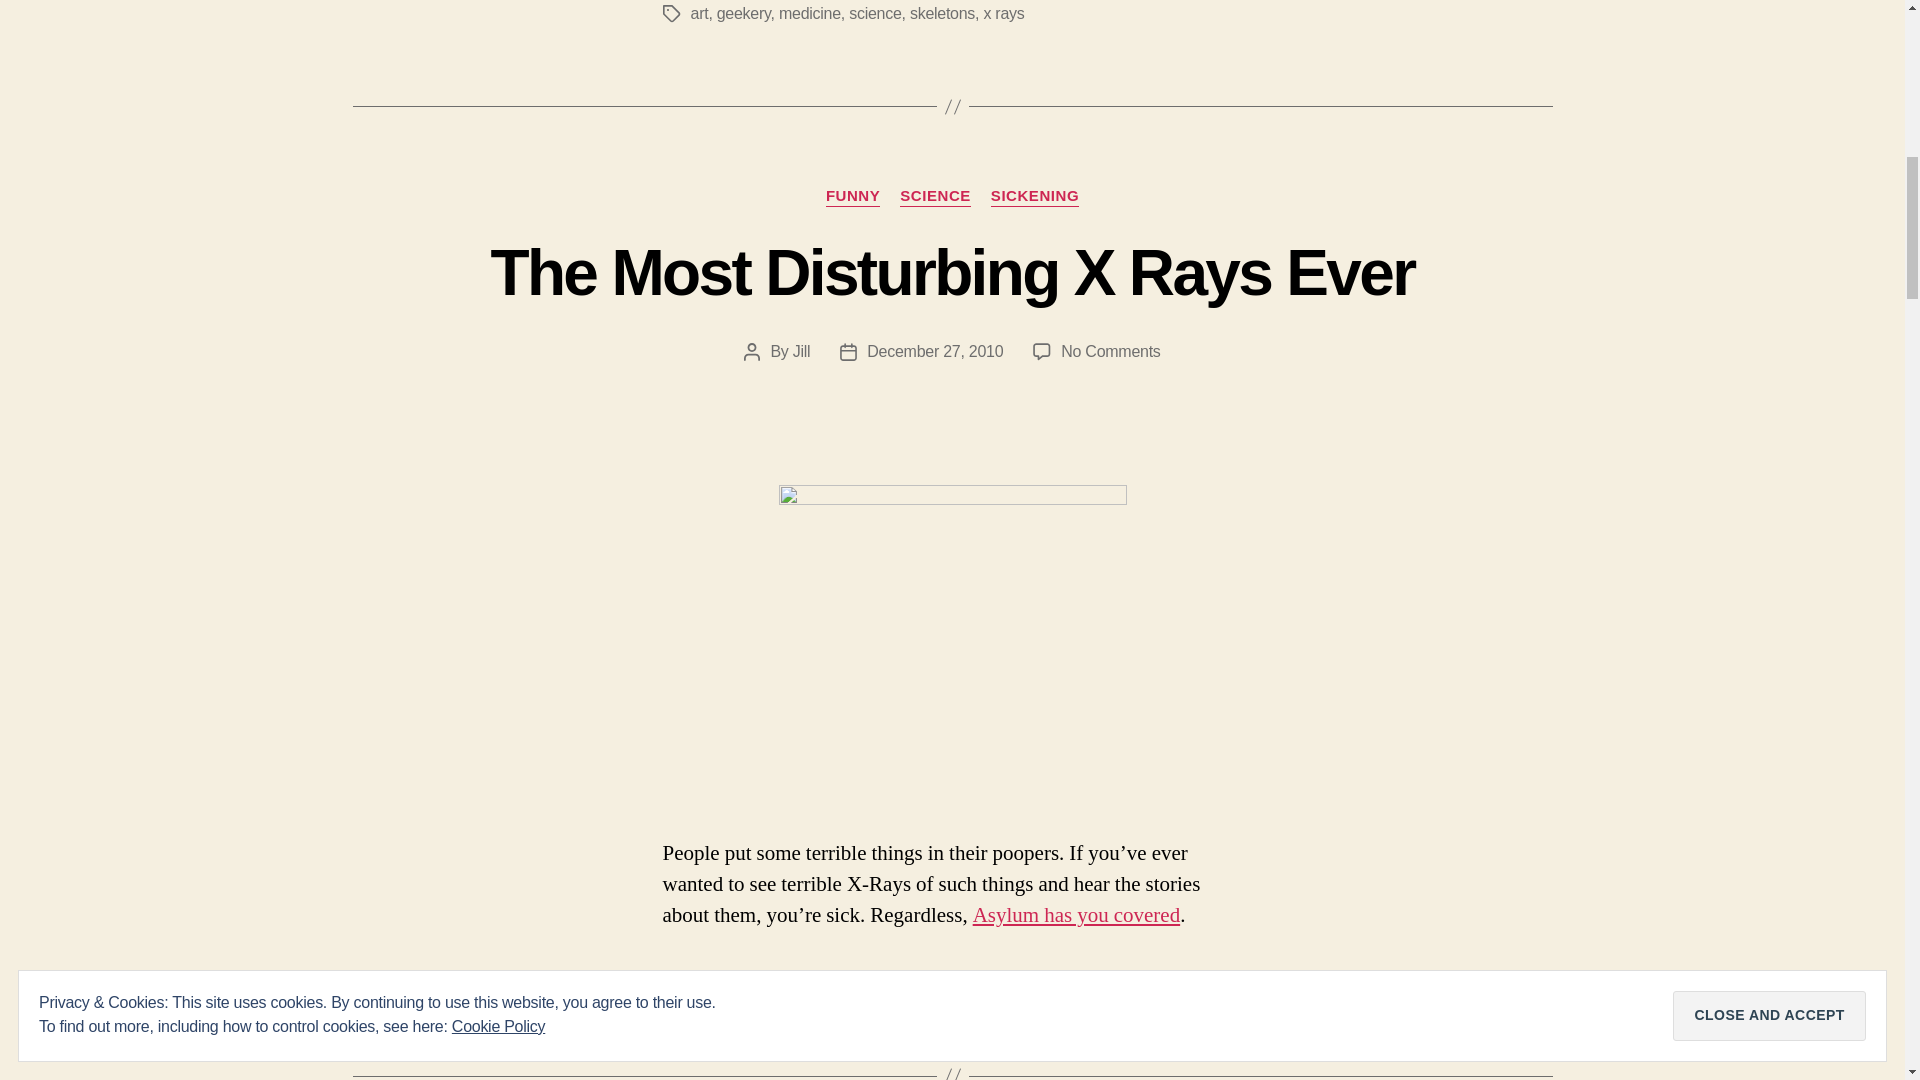 This screenshot has height=1080, width=1920. What do you see at coordinates (874, 13) in the screenshot?
I see `science` at bounding box center [874, 13].